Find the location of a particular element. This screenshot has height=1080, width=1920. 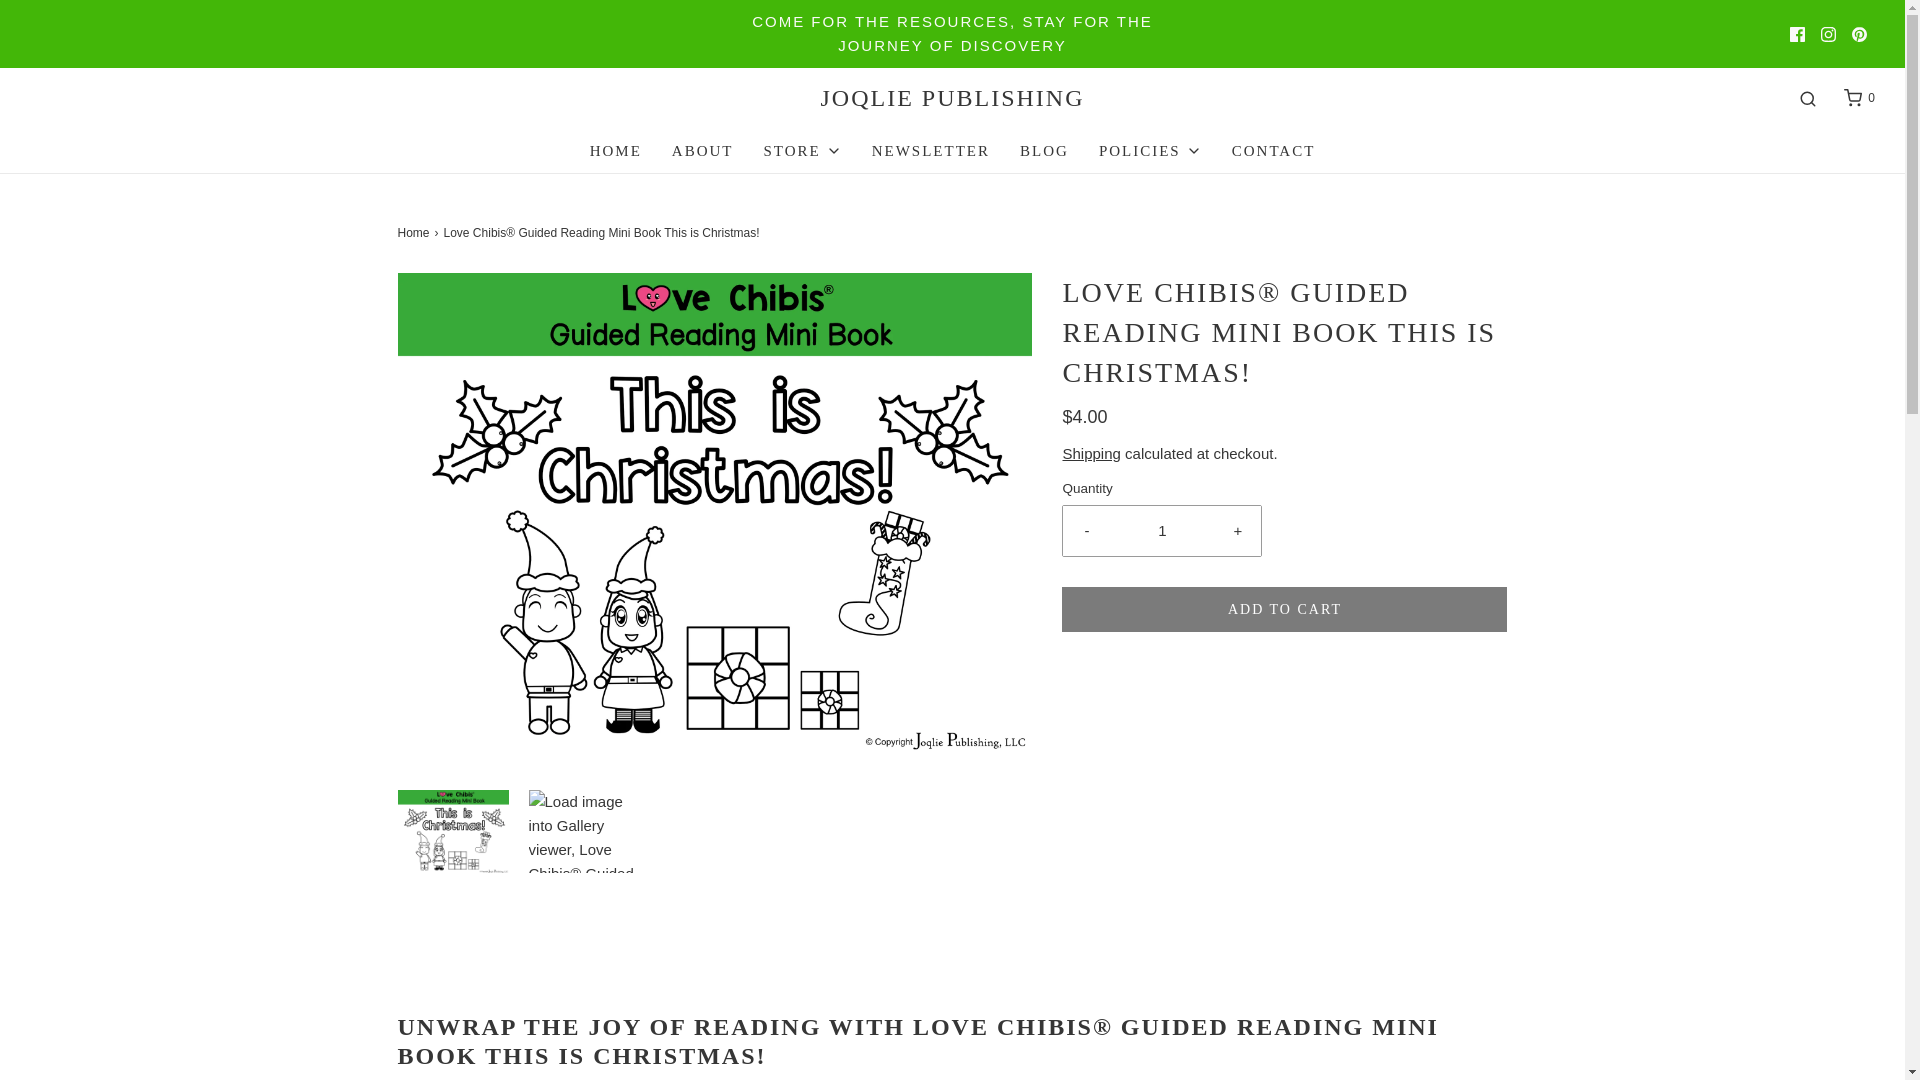

NEWSLETTER is located at coordinates (930, 150).